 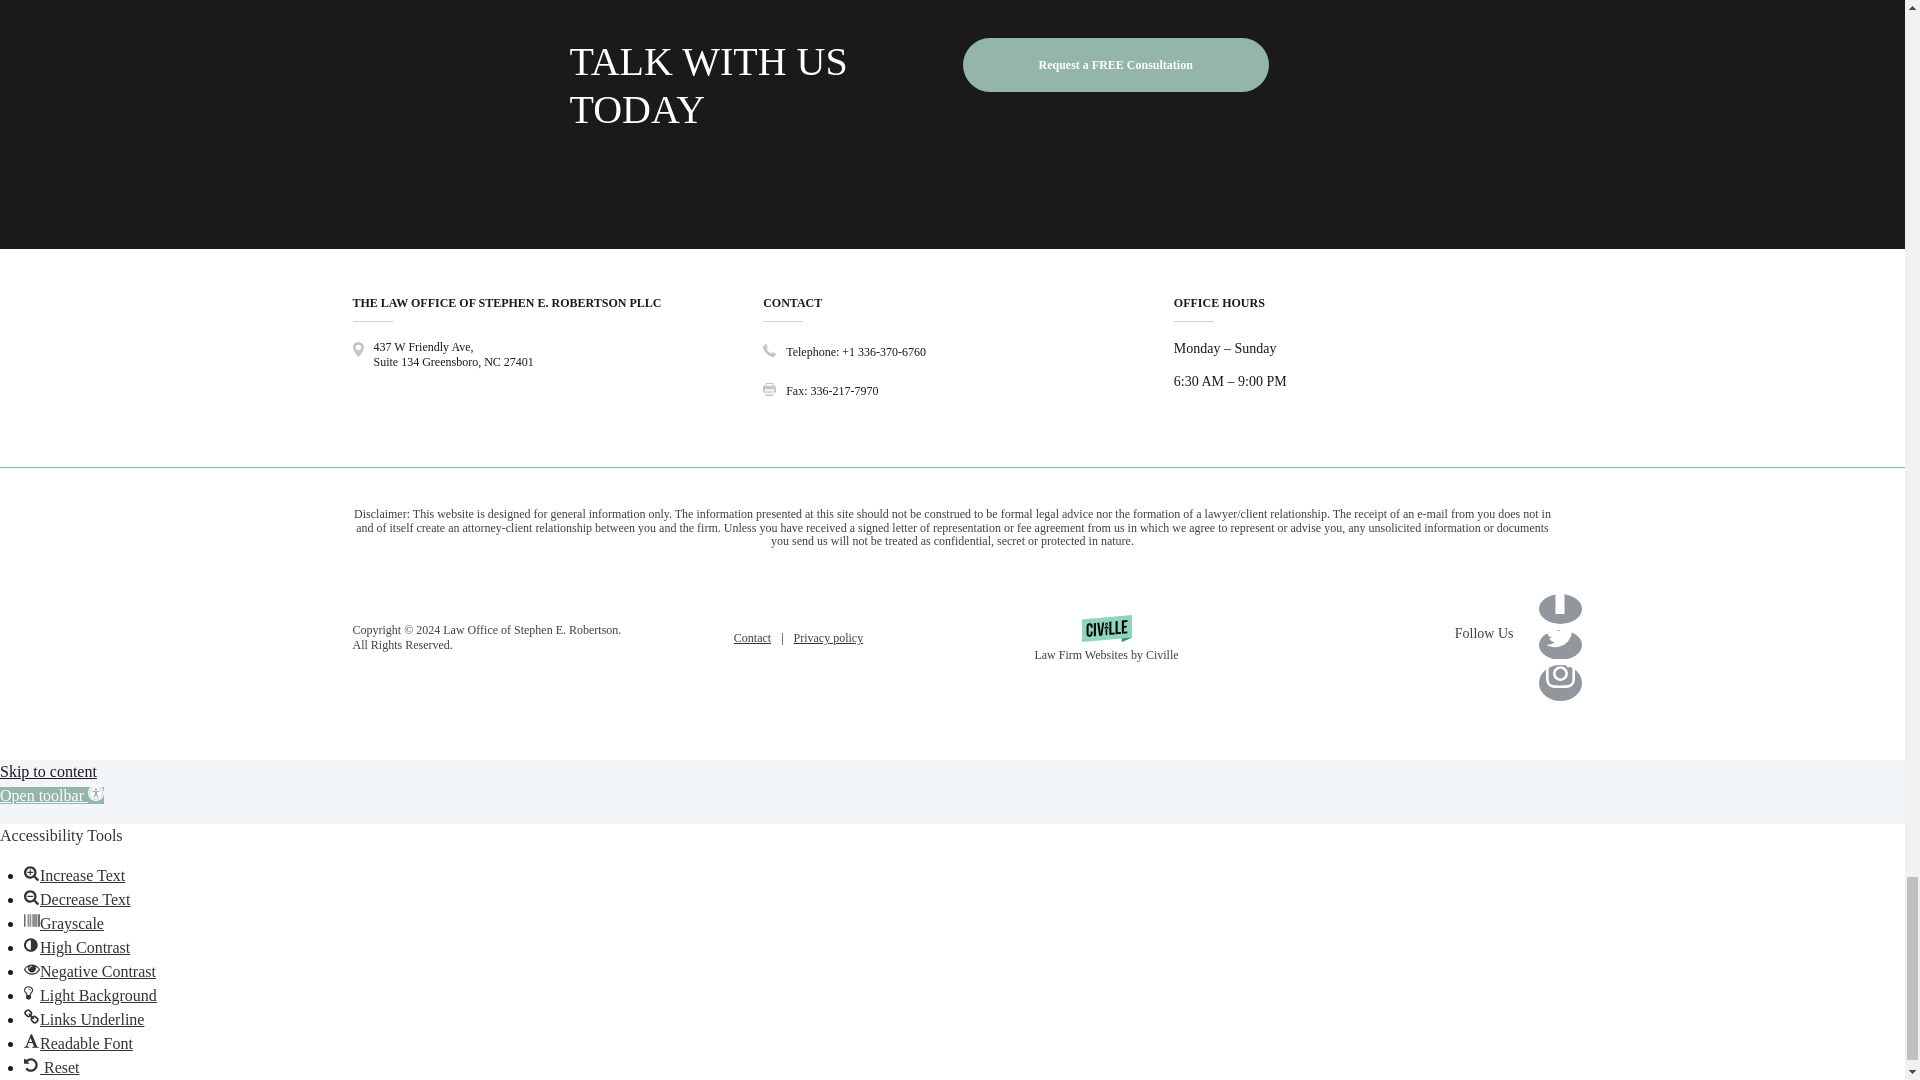 I want to click on Negative Contrast, so click(x=32, y=969).